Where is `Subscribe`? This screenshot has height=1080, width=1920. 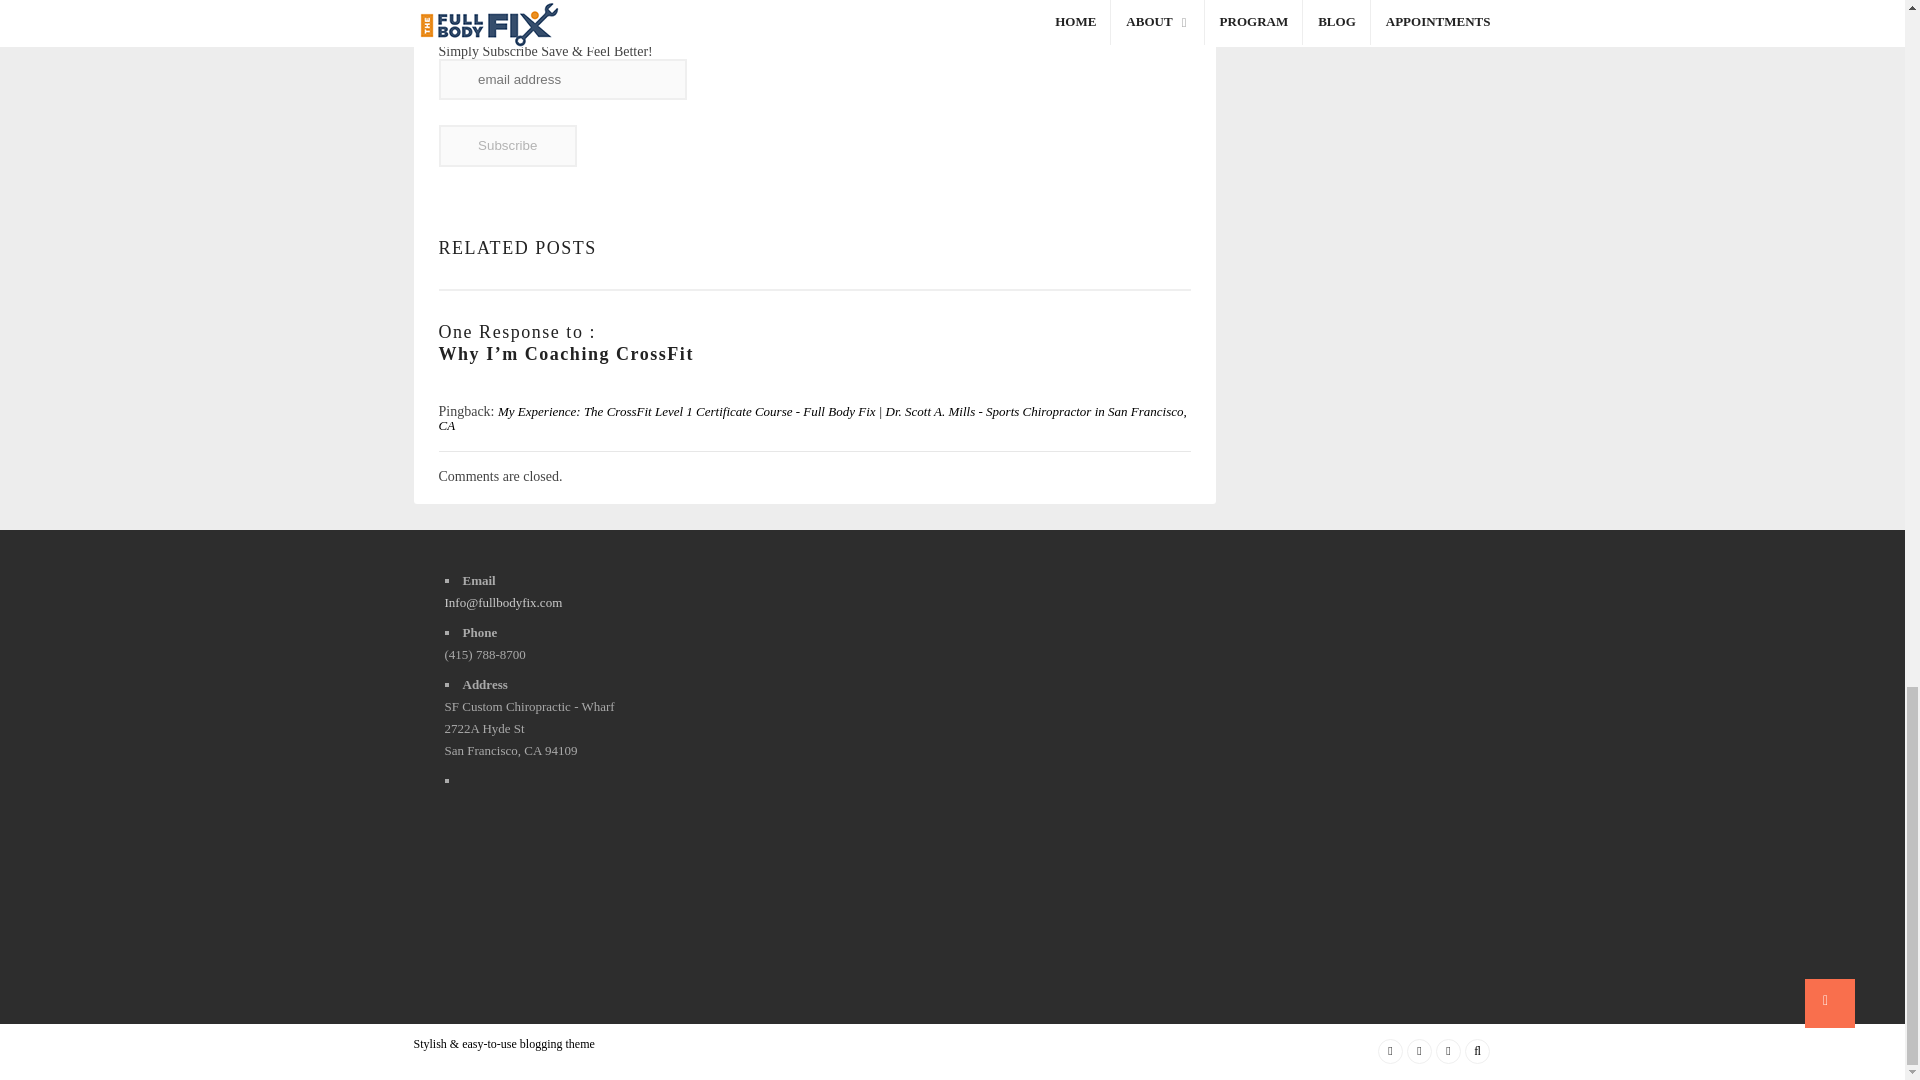 Subscribe is located at coordinates (506, 146).